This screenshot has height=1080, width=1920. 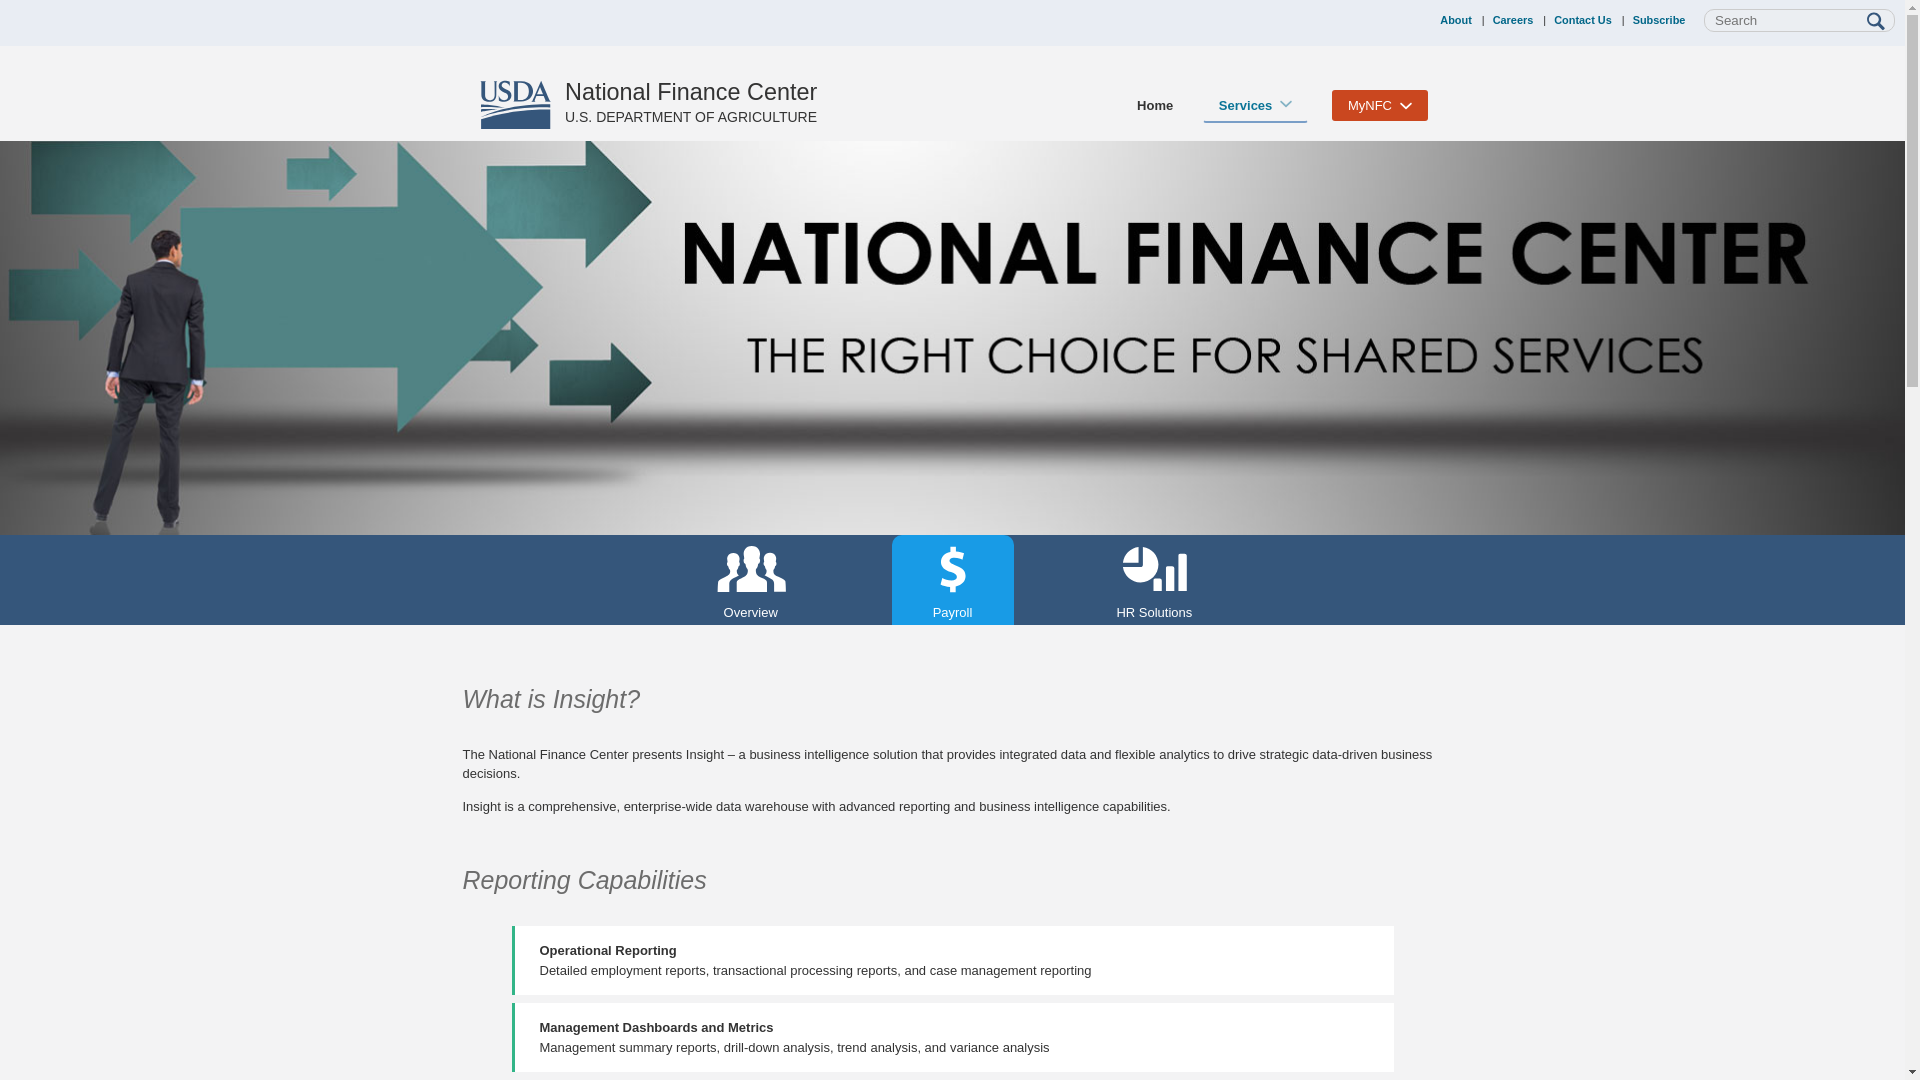 I want to click on Home, so click(x=1154, y=111).